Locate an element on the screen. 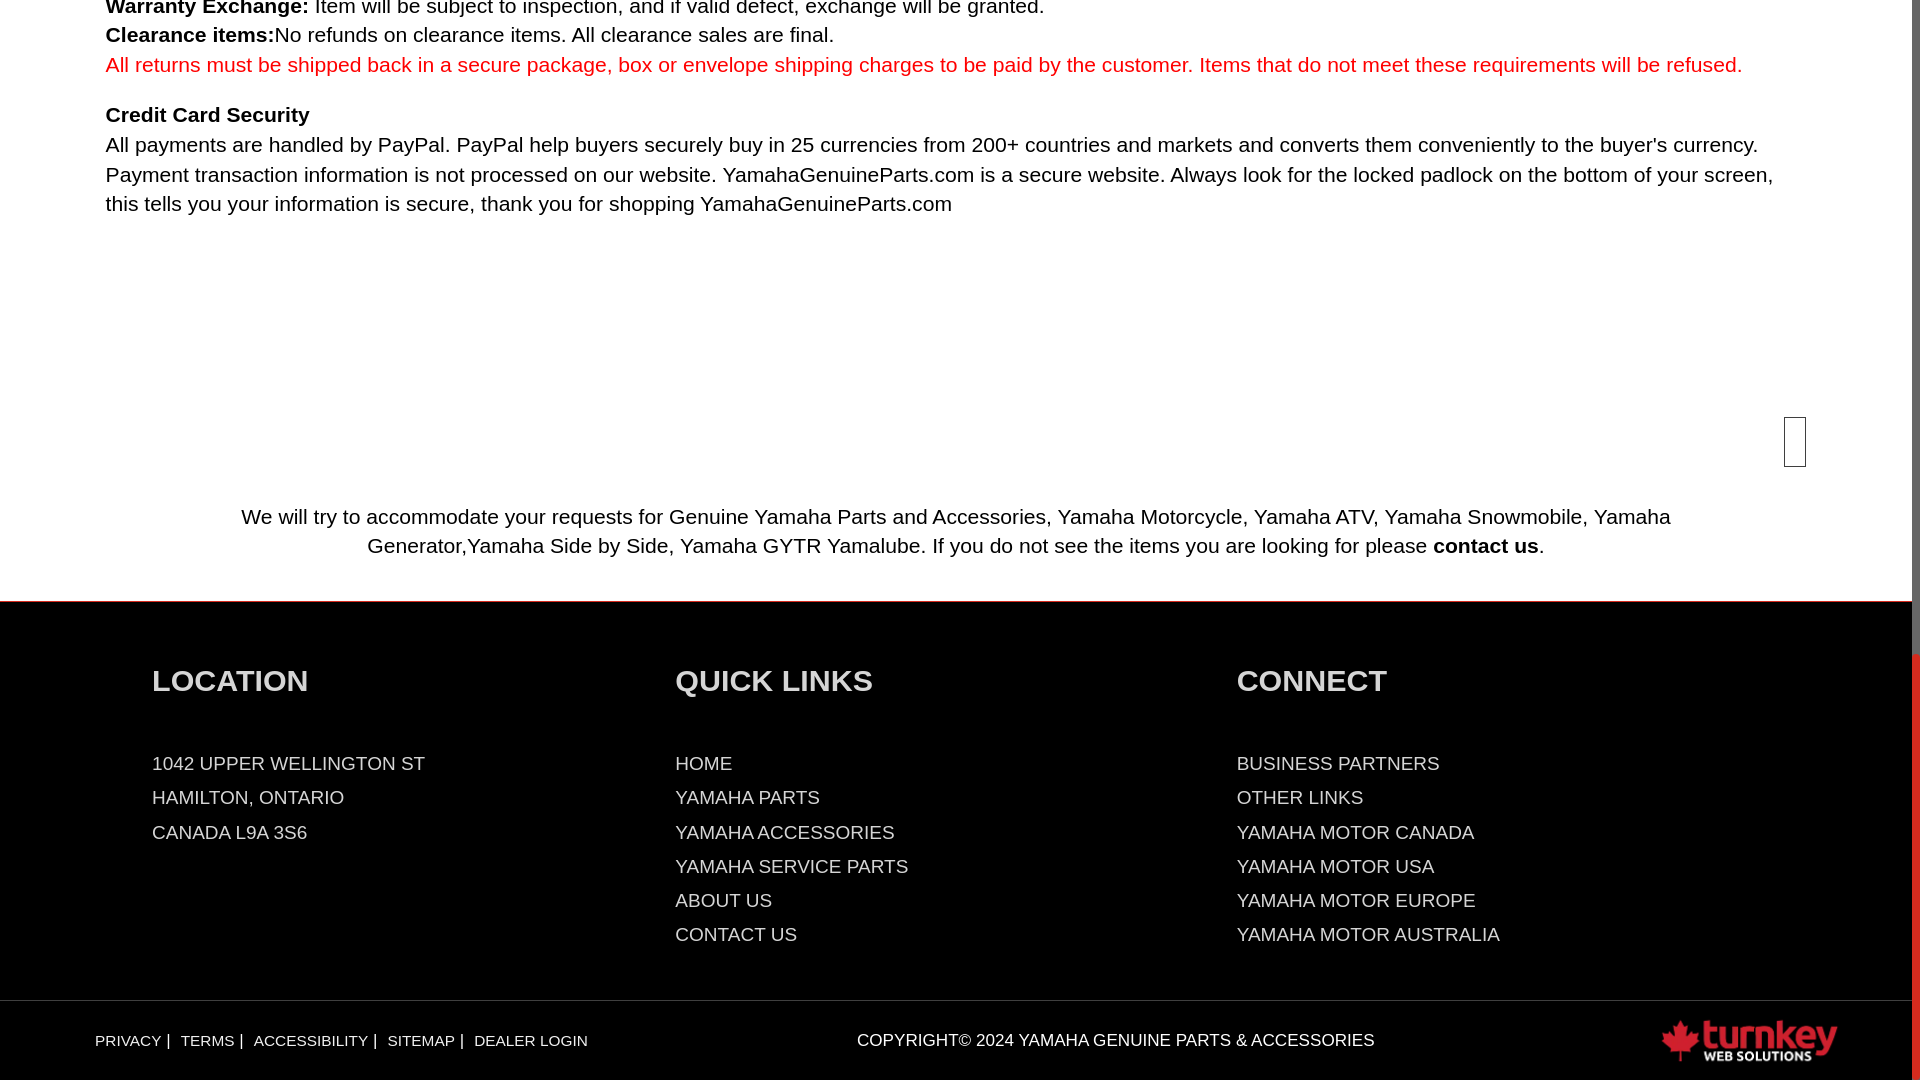 The width and height of the screenshot is (1920, 1080). YAMAHA SERVICE PARTS is located at coordinates (792, 866).